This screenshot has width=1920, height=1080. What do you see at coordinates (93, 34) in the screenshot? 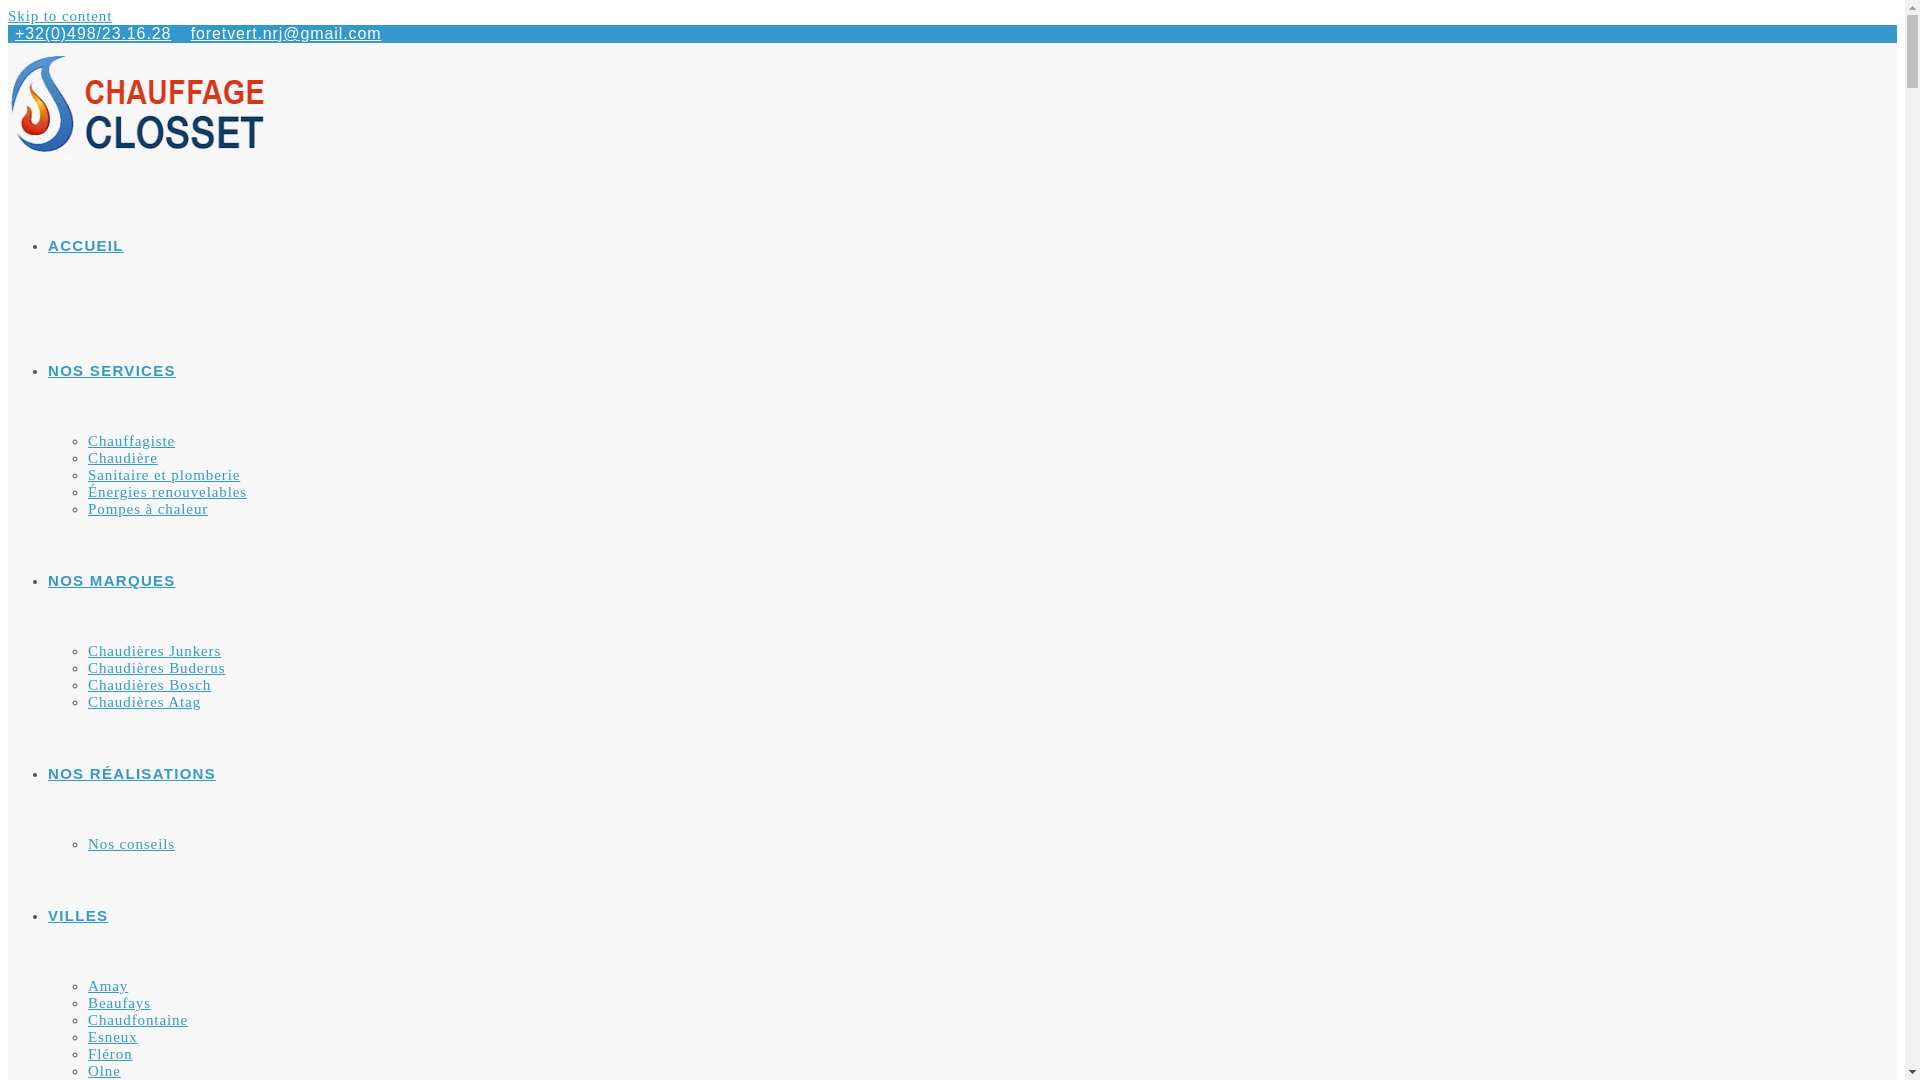
I see `+32(0)498/23.16.28` at bounding box center [93, 34].